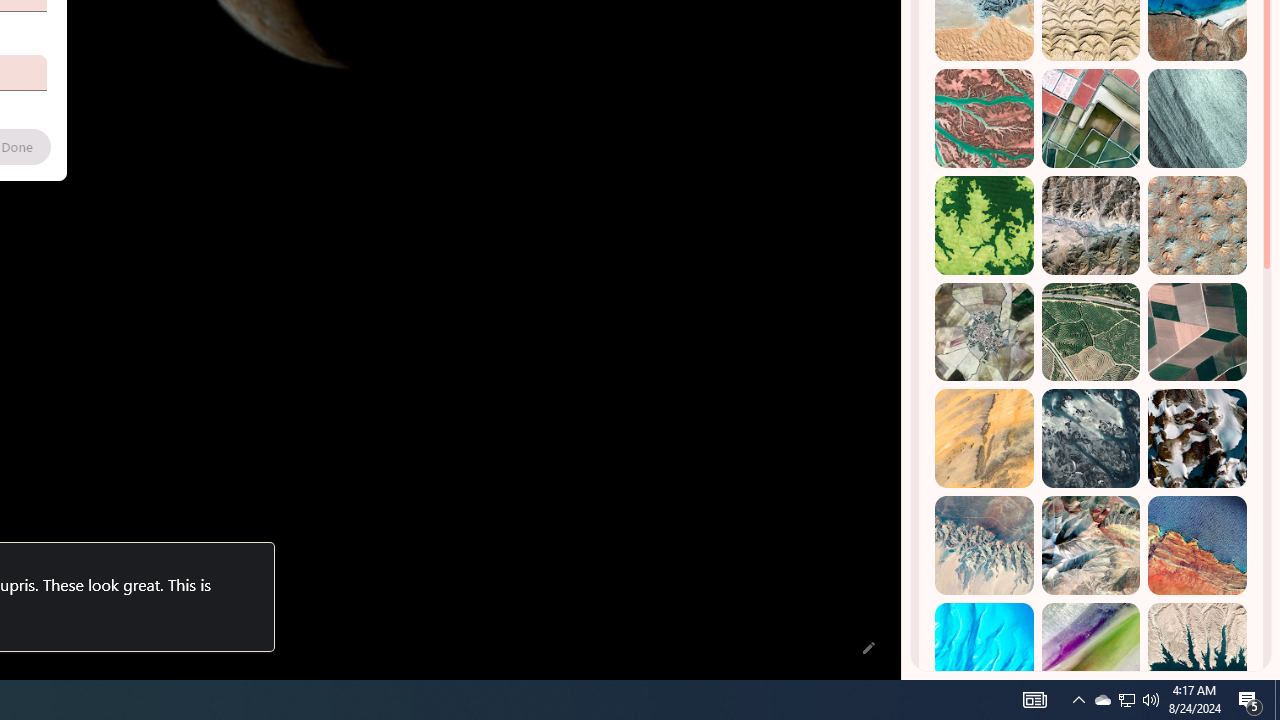  What do you see at coordinates (984, 332) in the screenshot?
I see `Pozoantiguo, Spain` at bounding box center [984, 332].